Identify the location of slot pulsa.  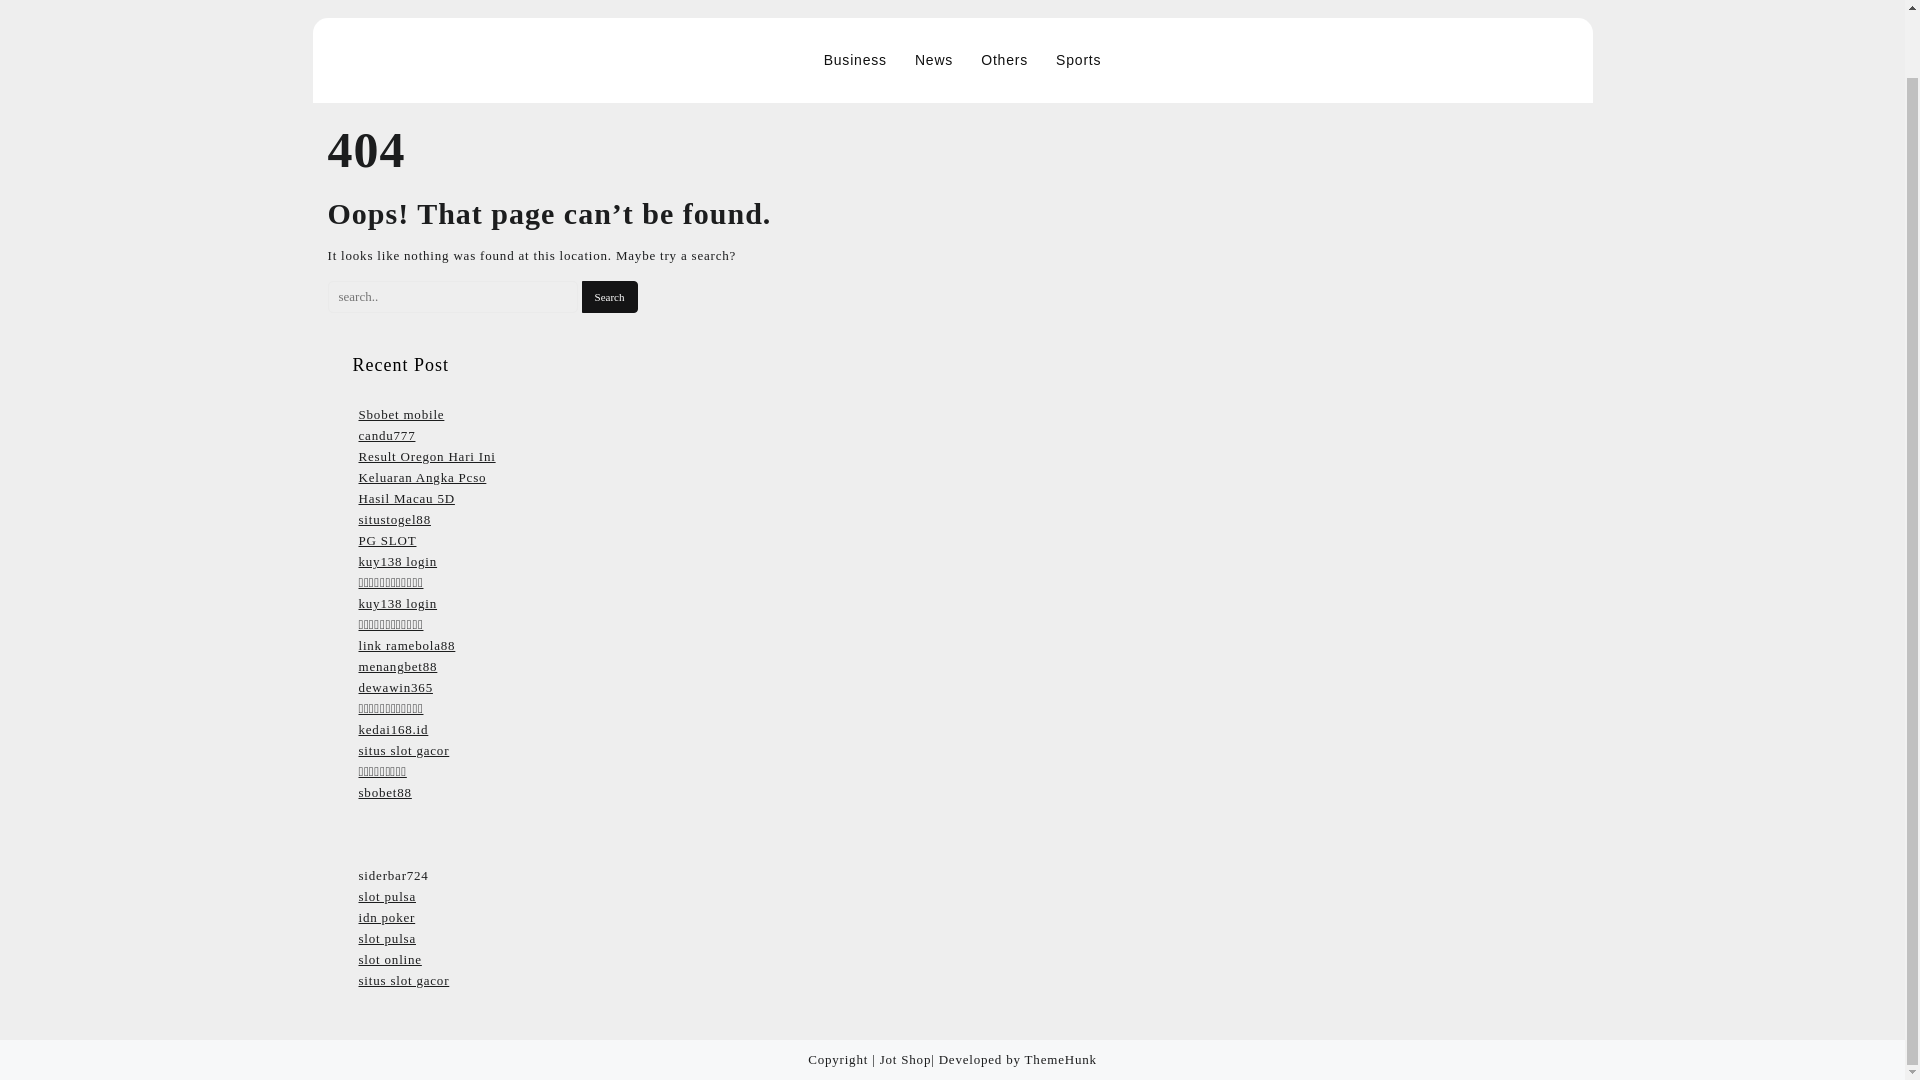
(386, 938).